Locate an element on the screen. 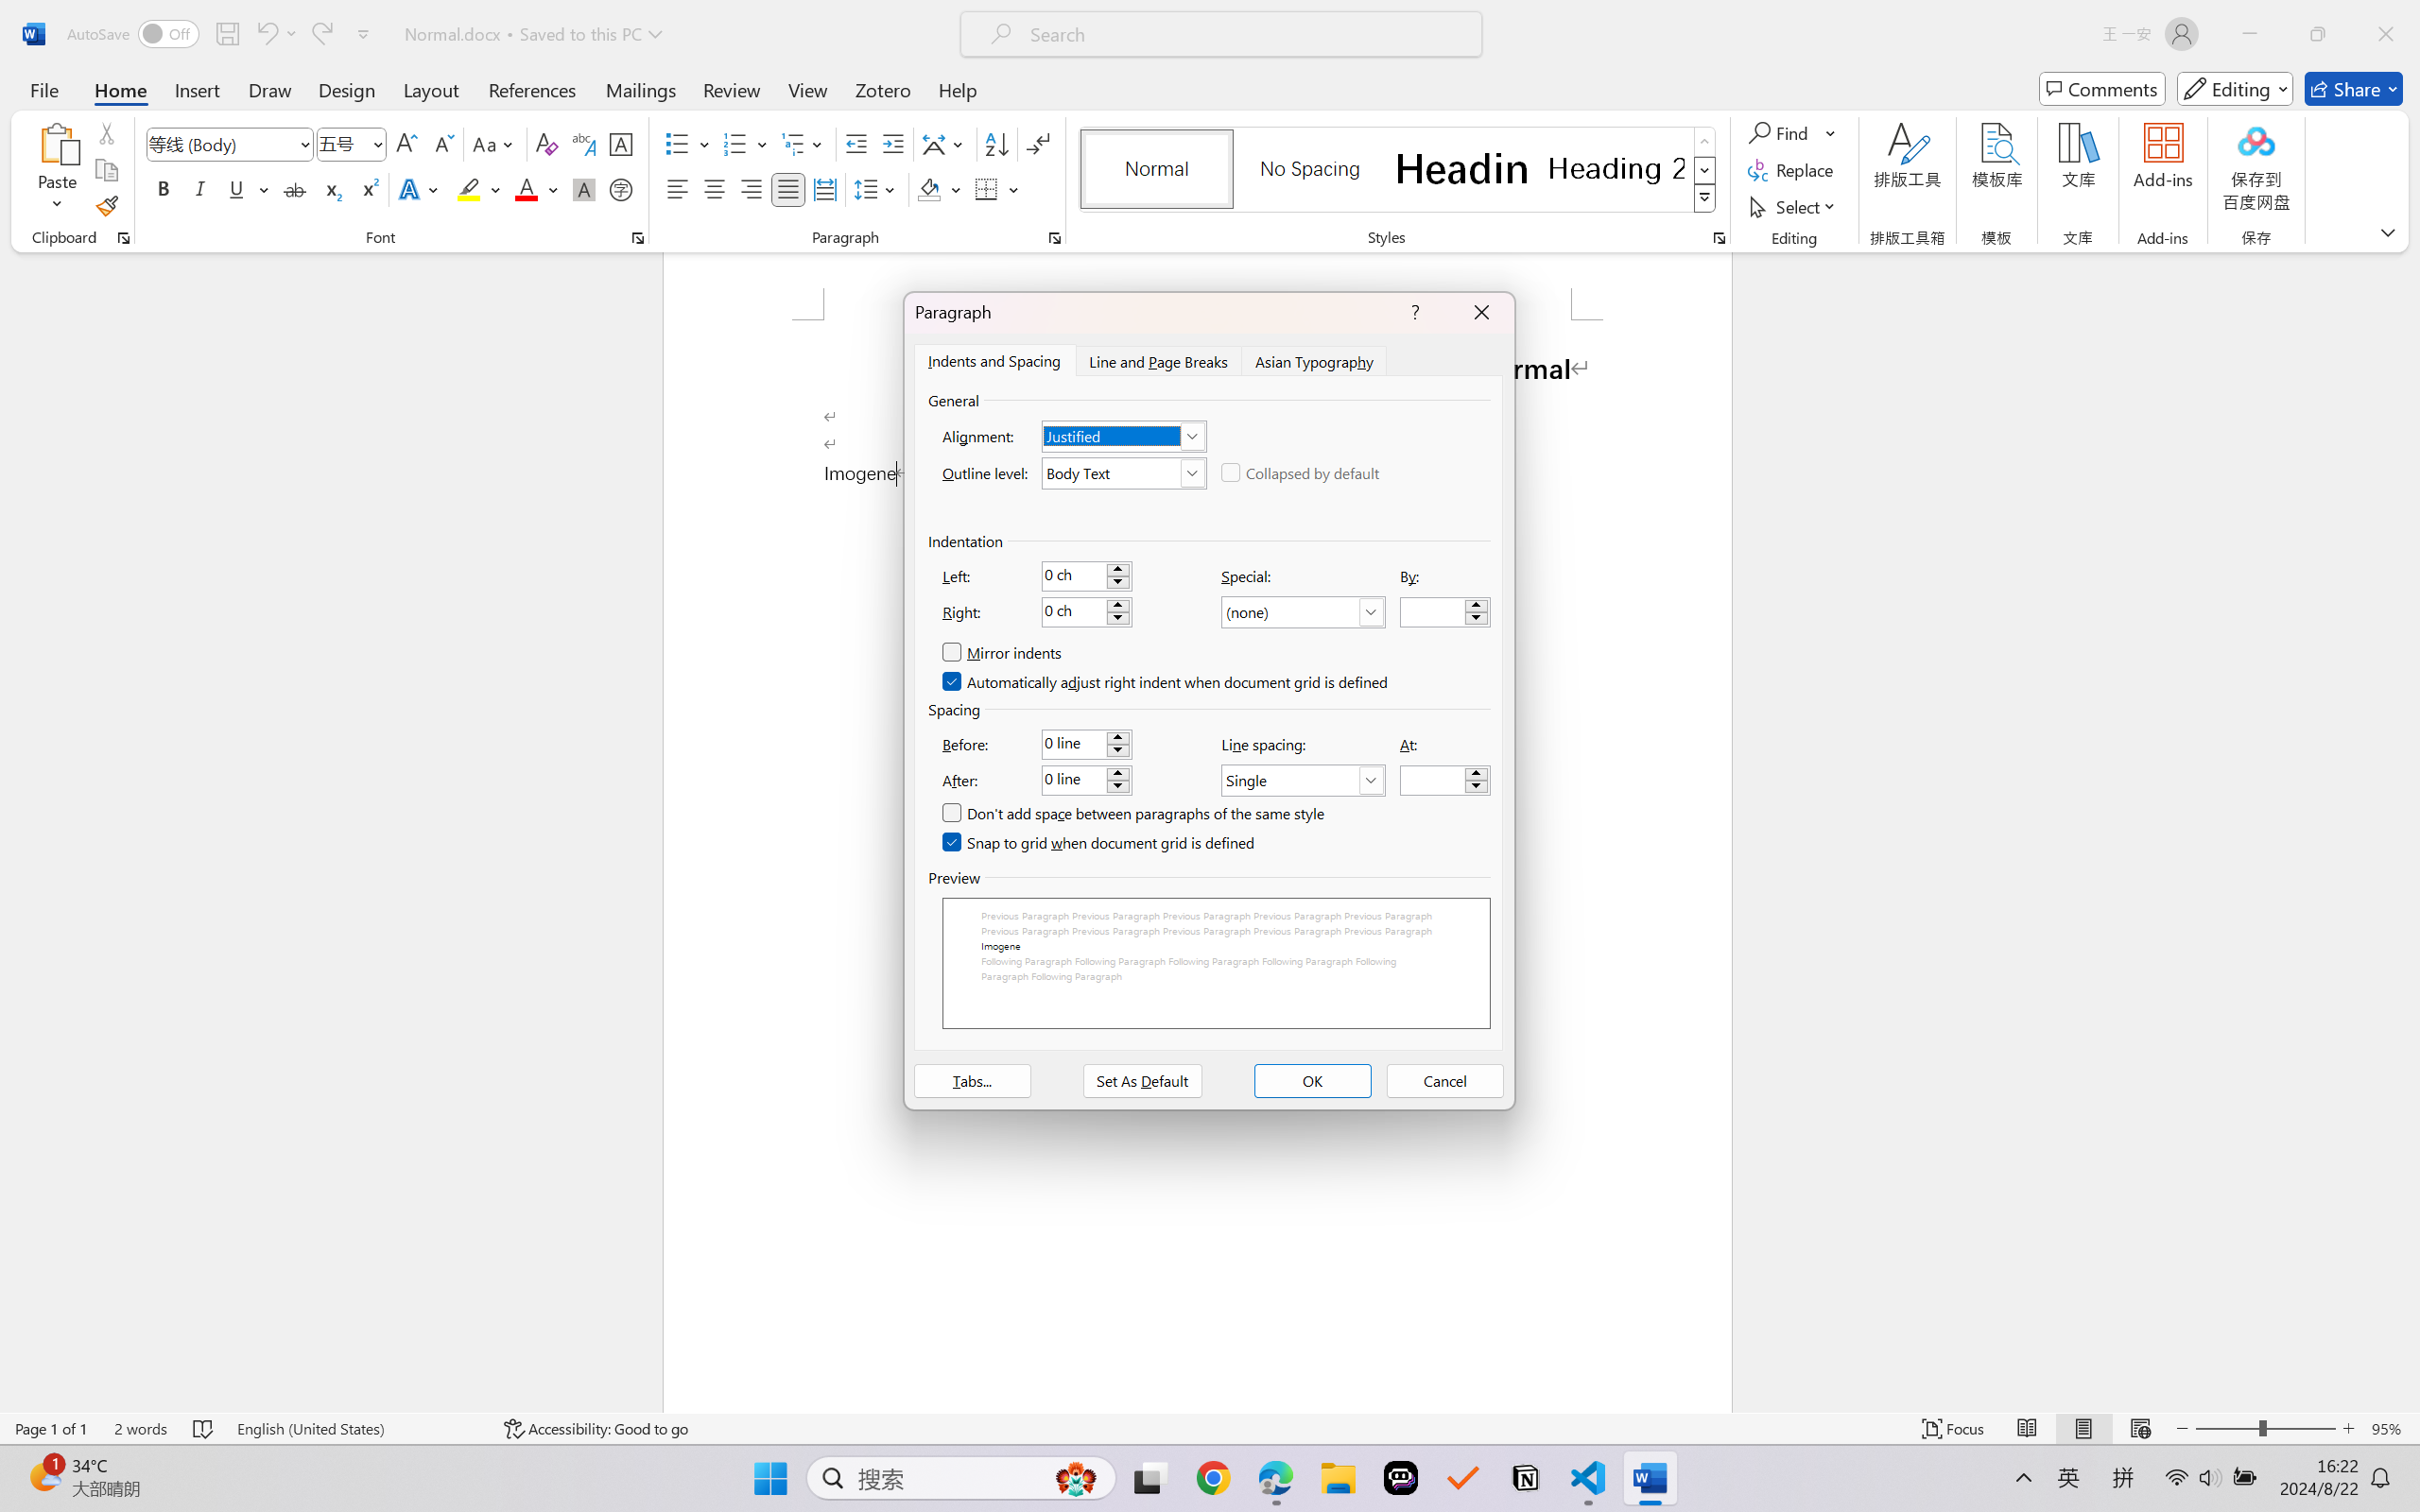 The image size is (2420, 1512). Center is located at coordinates (714, 189).